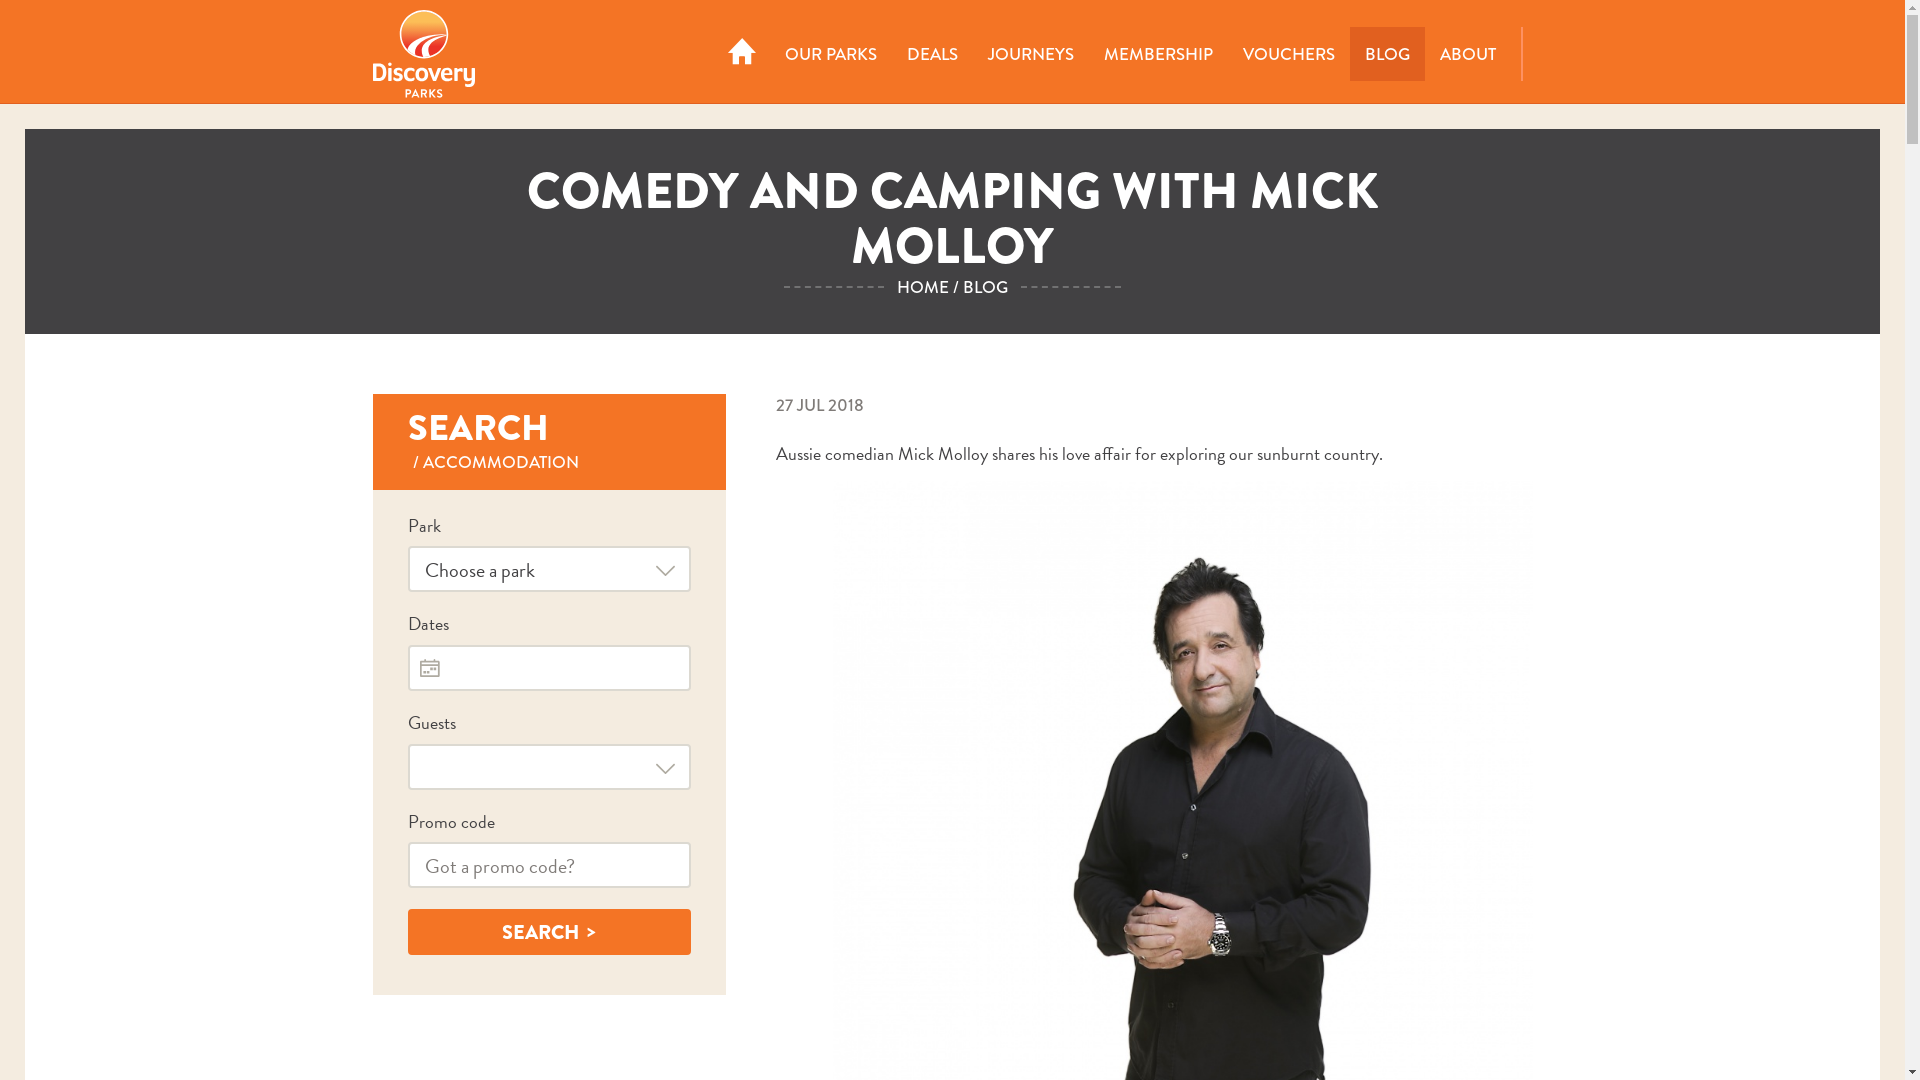  Describe the element at coordinates (1030, 54) in the screenshot. I see `JOURNEYS` at that location.